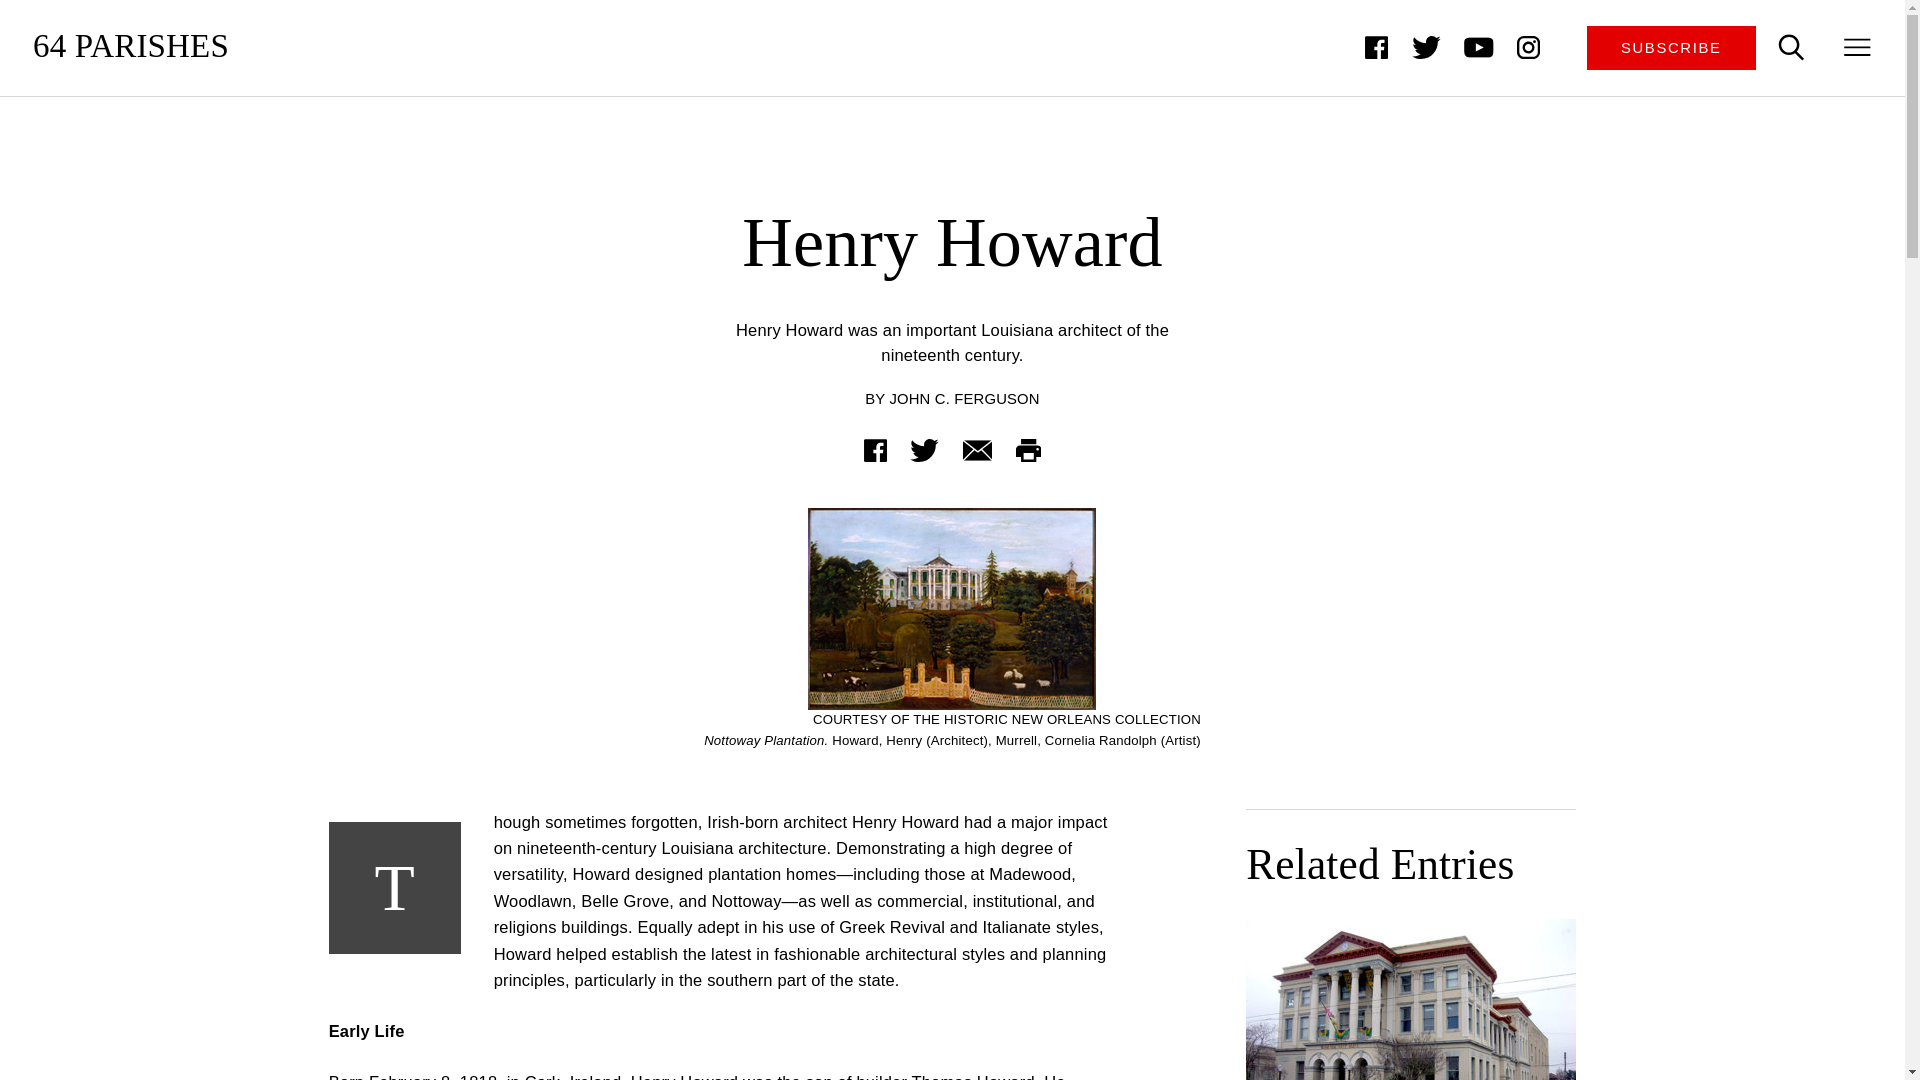 This screenshot has height=1080, width=1920. Describe the element at coordinates (1479, 48) in the screenshot. I see `Follow us on YouTube` at that location.